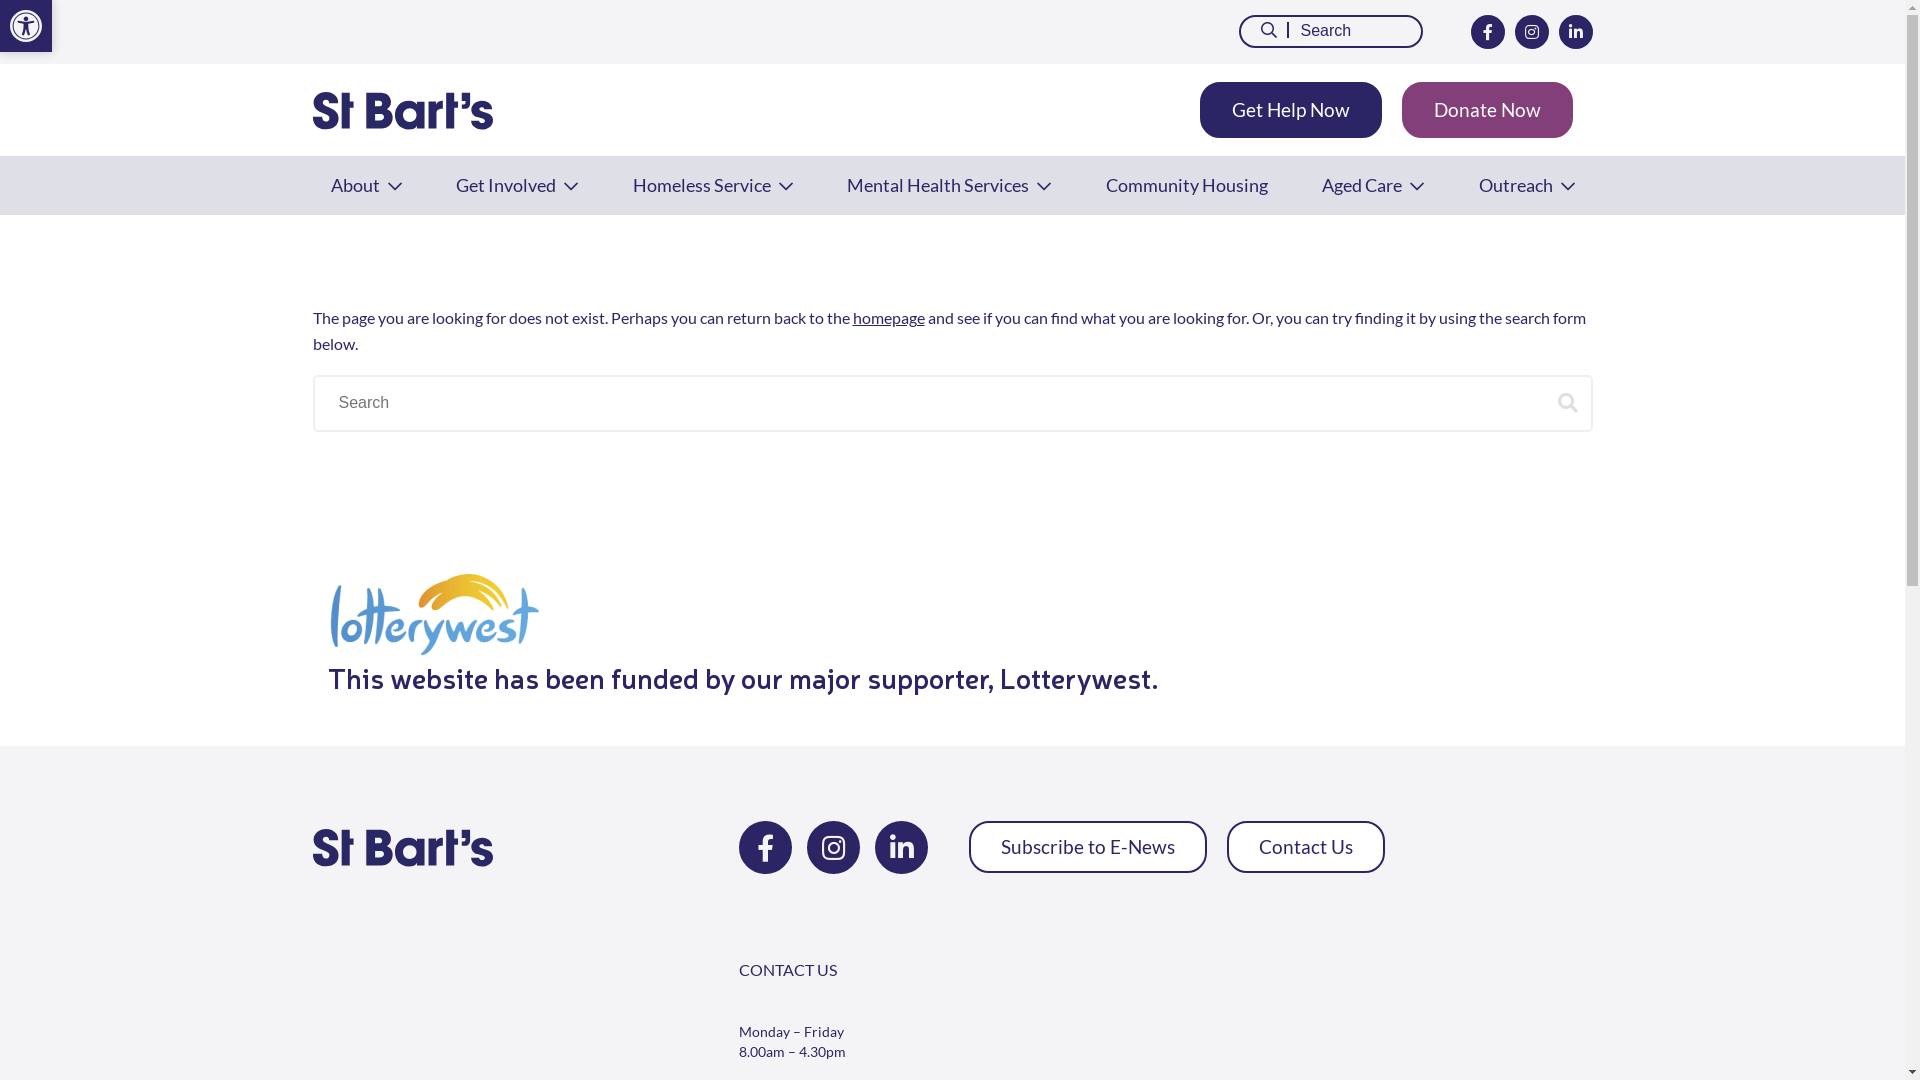 The image size is (1920, 1080). What do you see at coordinates (1568, 402) in the screenshot?
I see `Submit website search` at bounding box center [1568, 402].